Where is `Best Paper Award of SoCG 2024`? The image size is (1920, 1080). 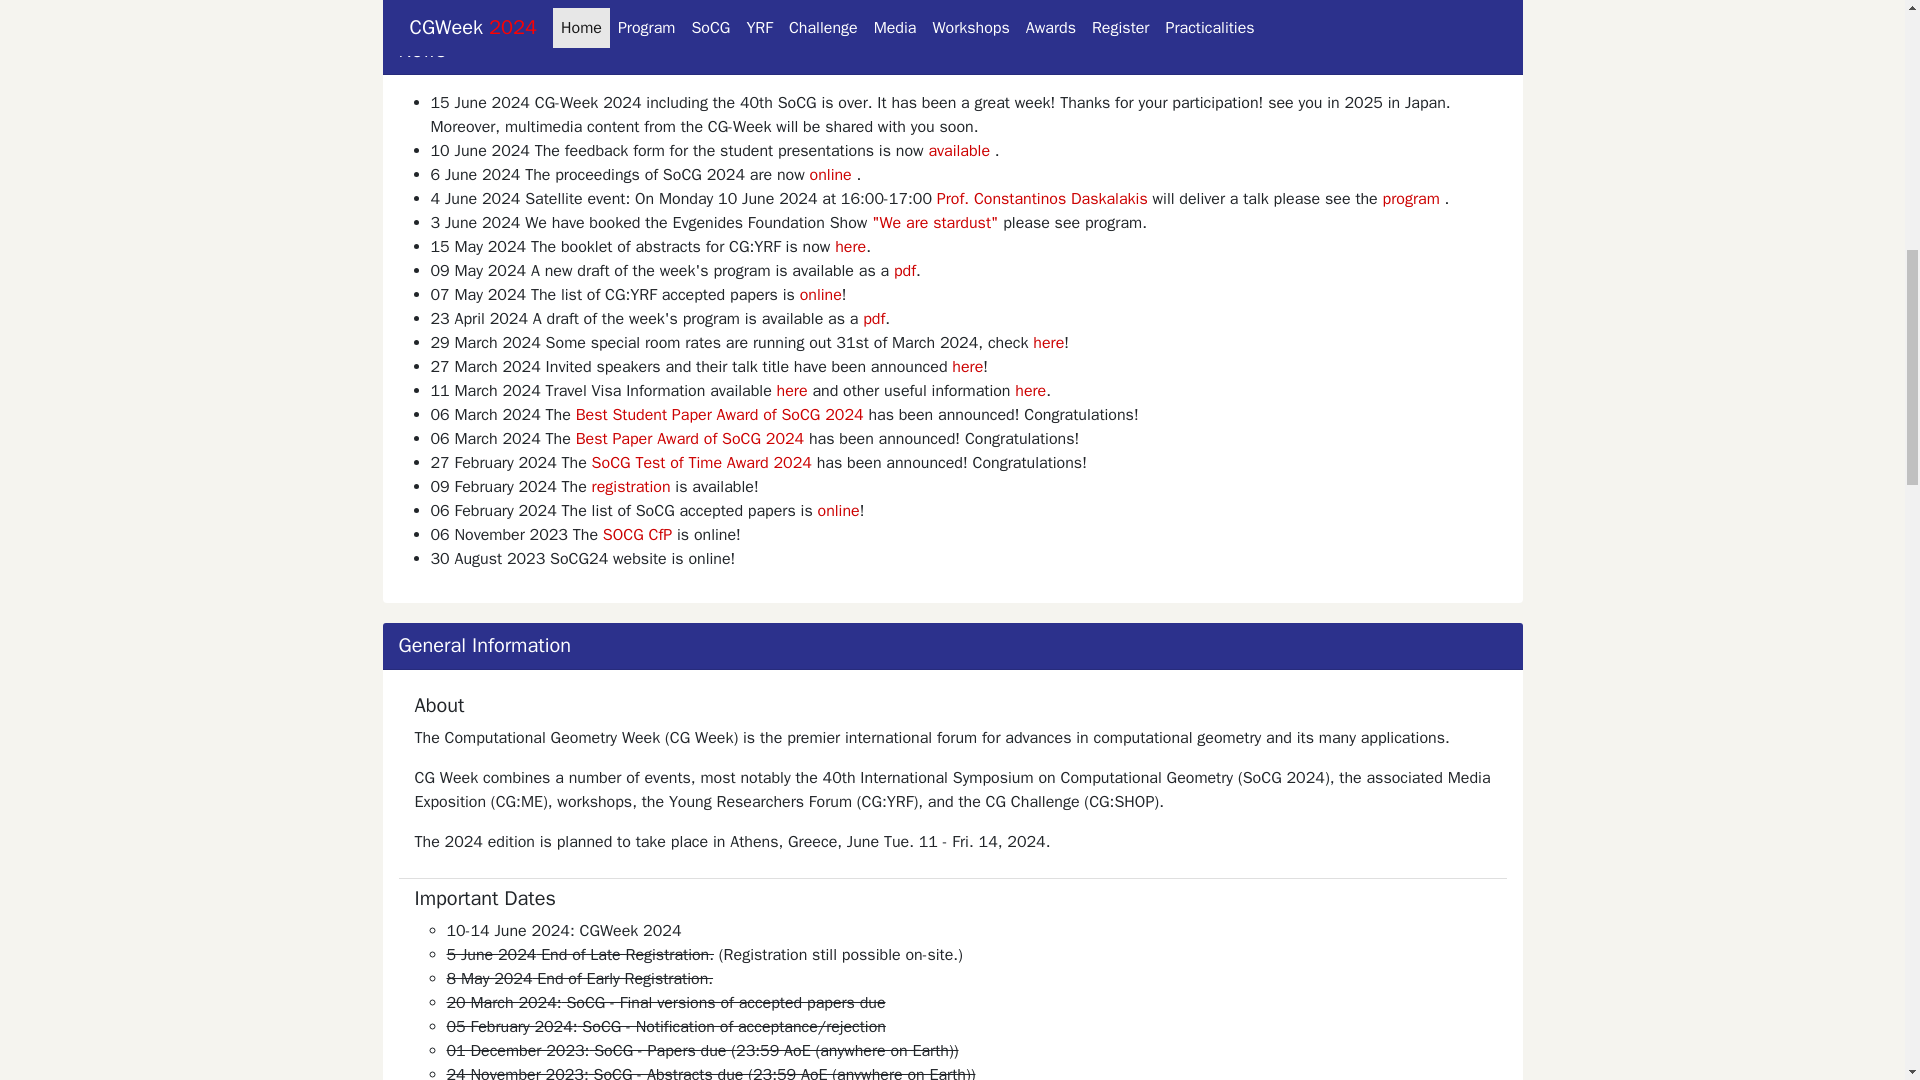
Best Paper Award of SoCG 2024 is located at coordinates (690, 438).